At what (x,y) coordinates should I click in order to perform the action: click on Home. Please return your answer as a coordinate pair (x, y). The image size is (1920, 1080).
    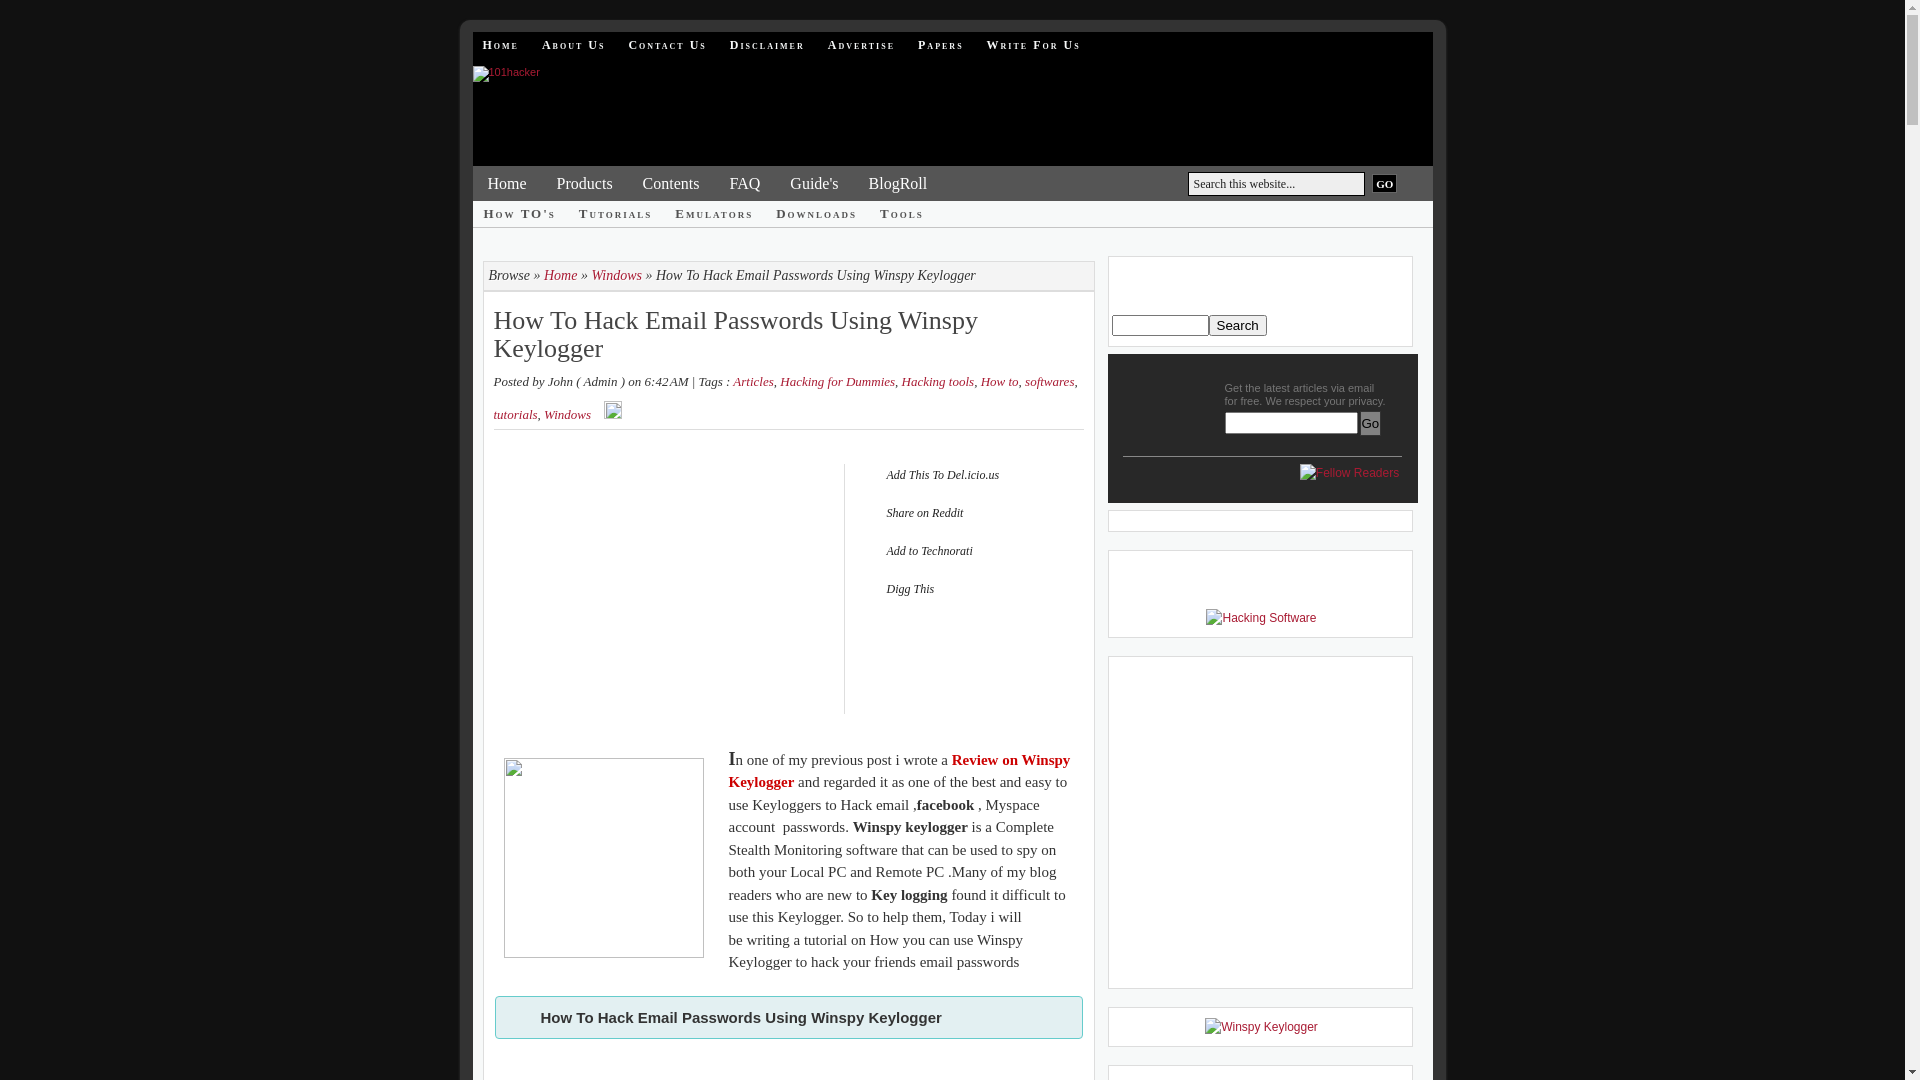
    Looking at the image, I should click on (560, 276).